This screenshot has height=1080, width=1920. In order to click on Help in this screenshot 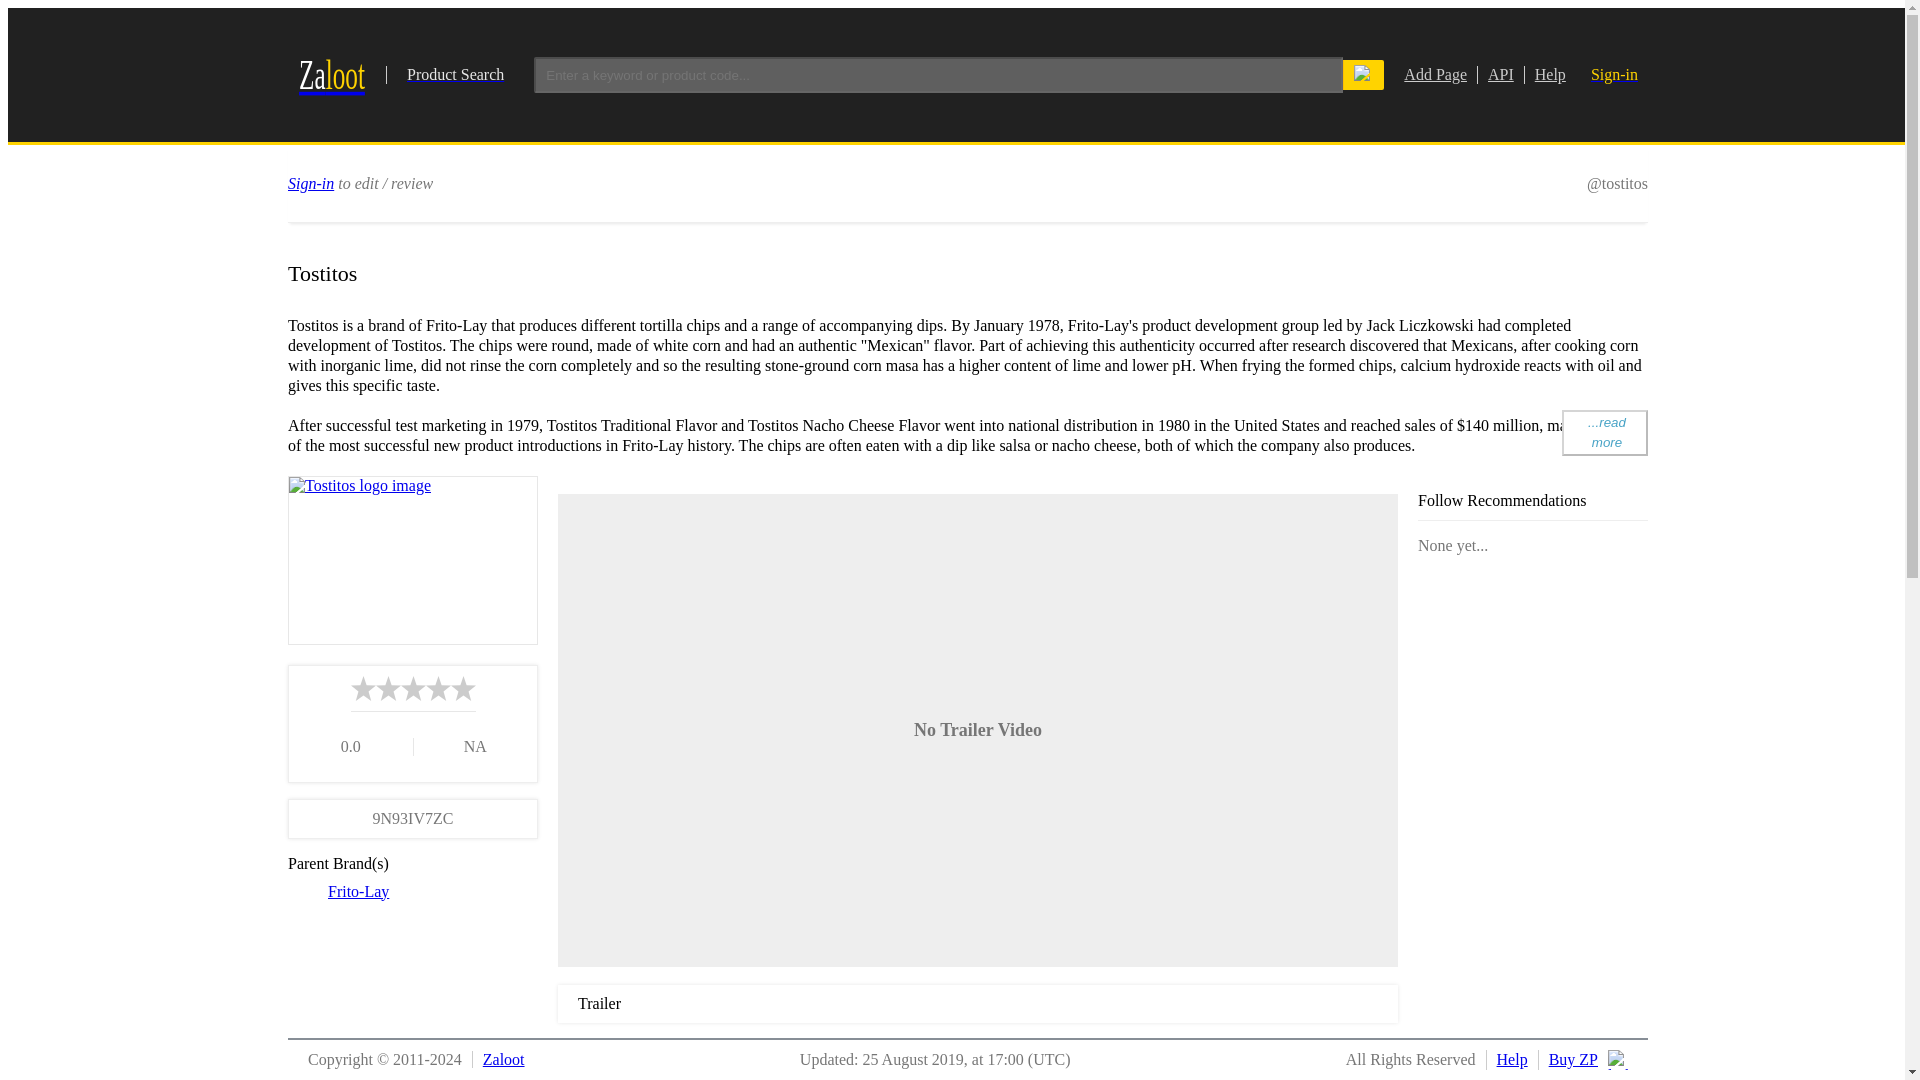, I will do `click(311, 182)`.